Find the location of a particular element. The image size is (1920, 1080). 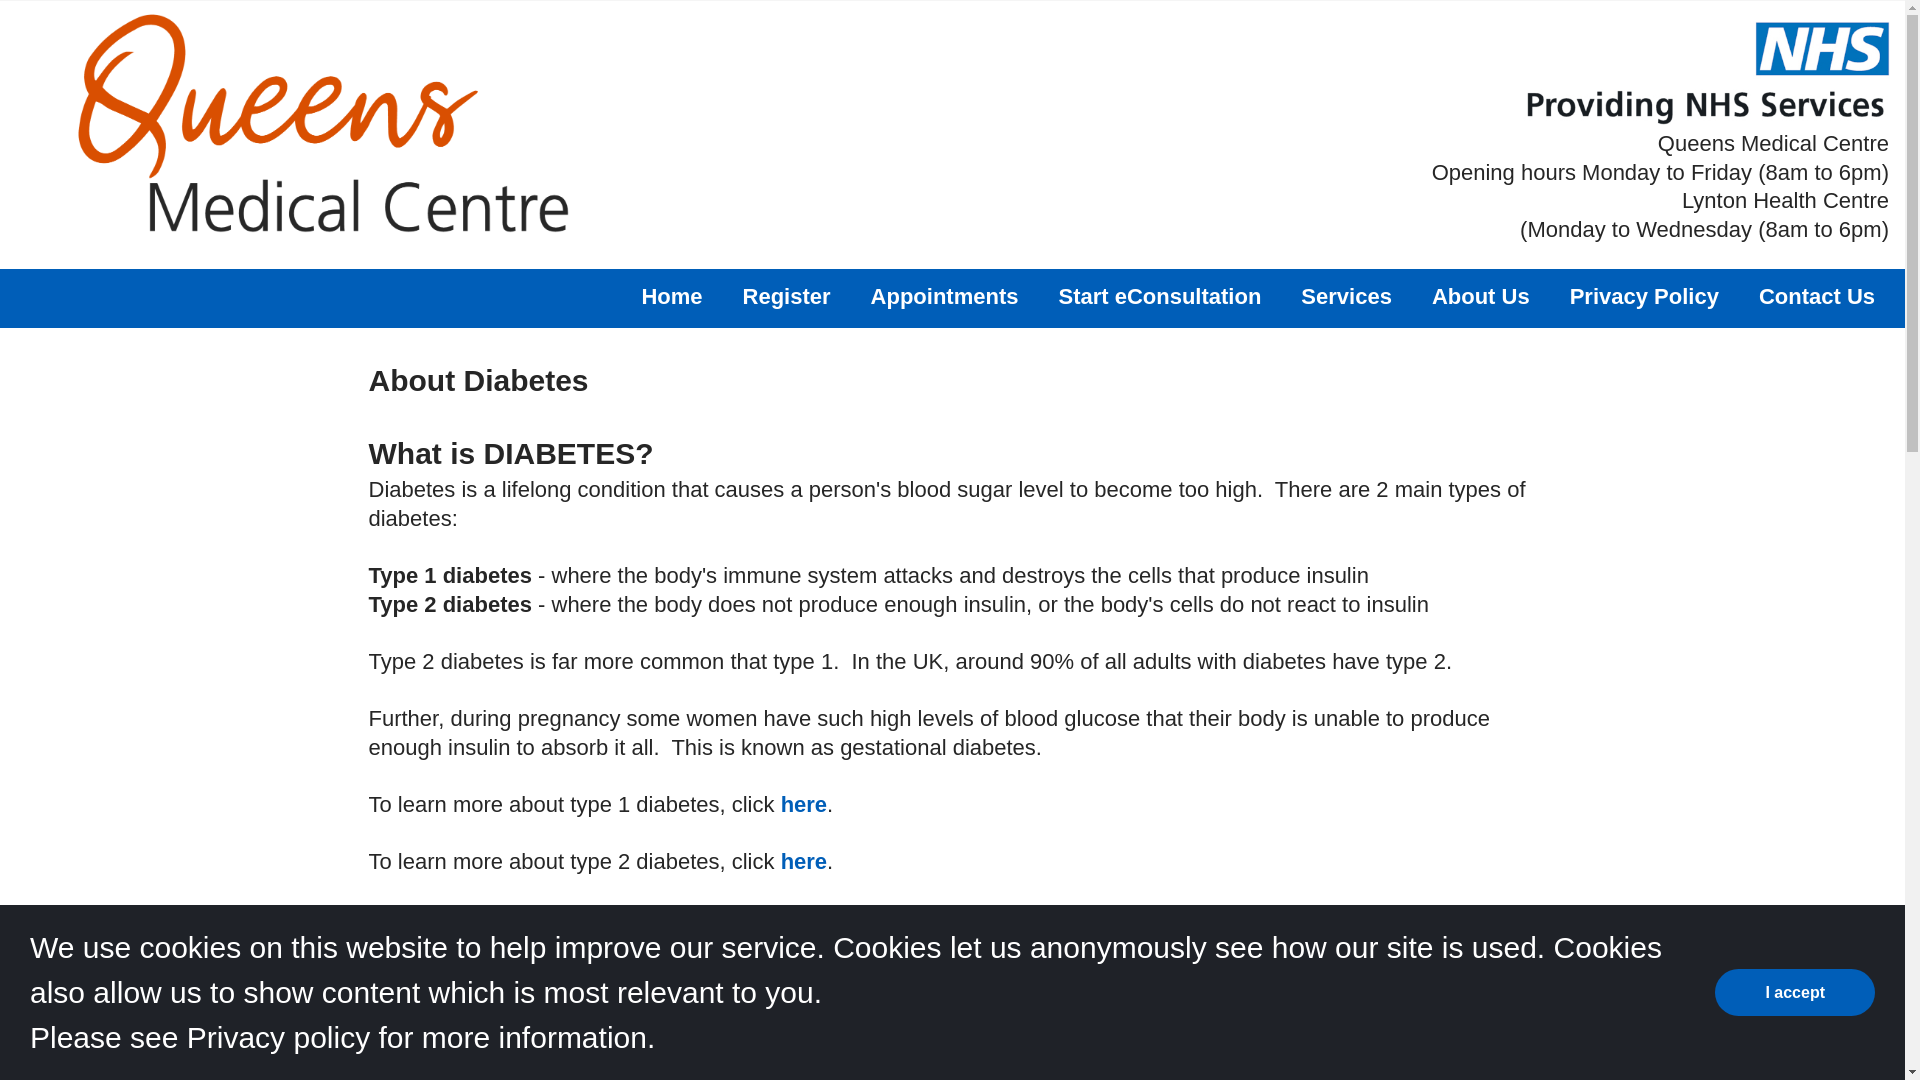

Appointments is located at coordinates (945, 296).